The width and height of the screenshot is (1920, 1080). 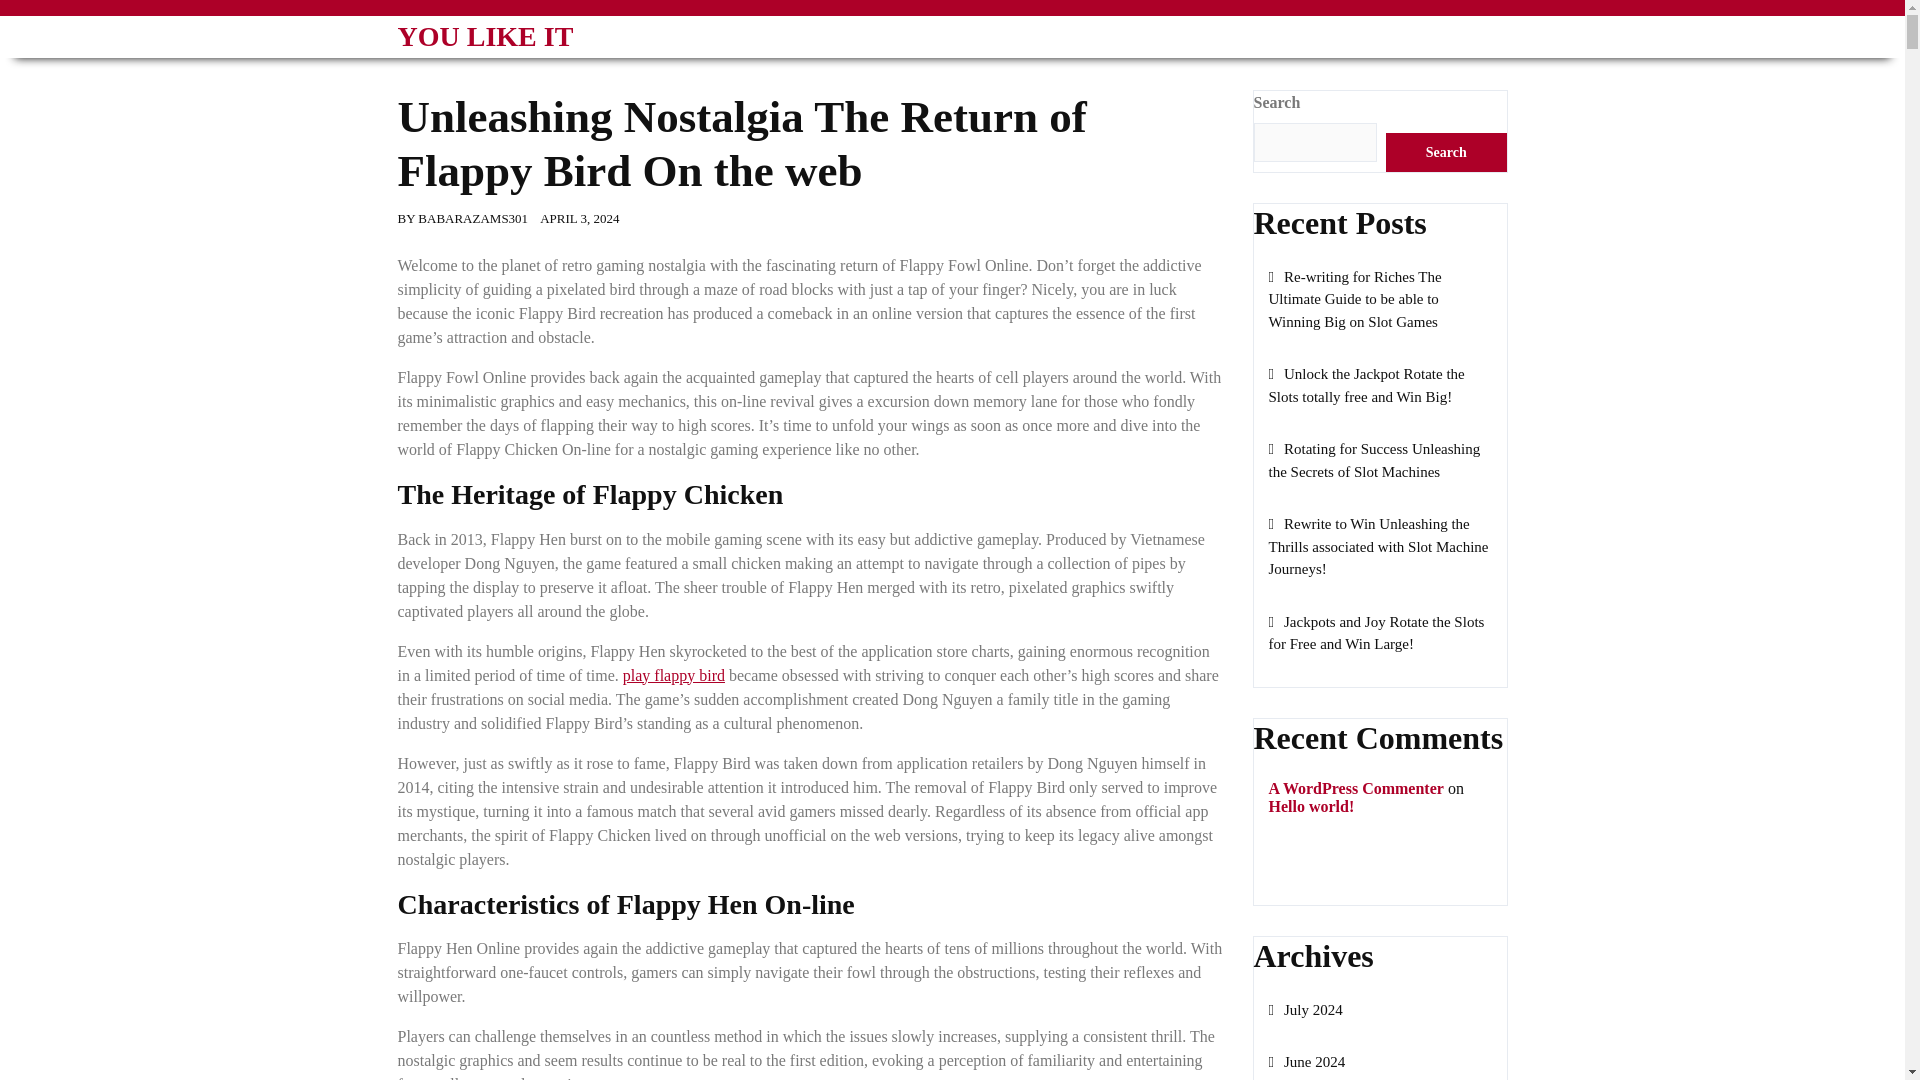 What do you see at coordinates (1304, 1010) in the screenshot?
I see `July 2024` at bounding box center [1304, 1010].